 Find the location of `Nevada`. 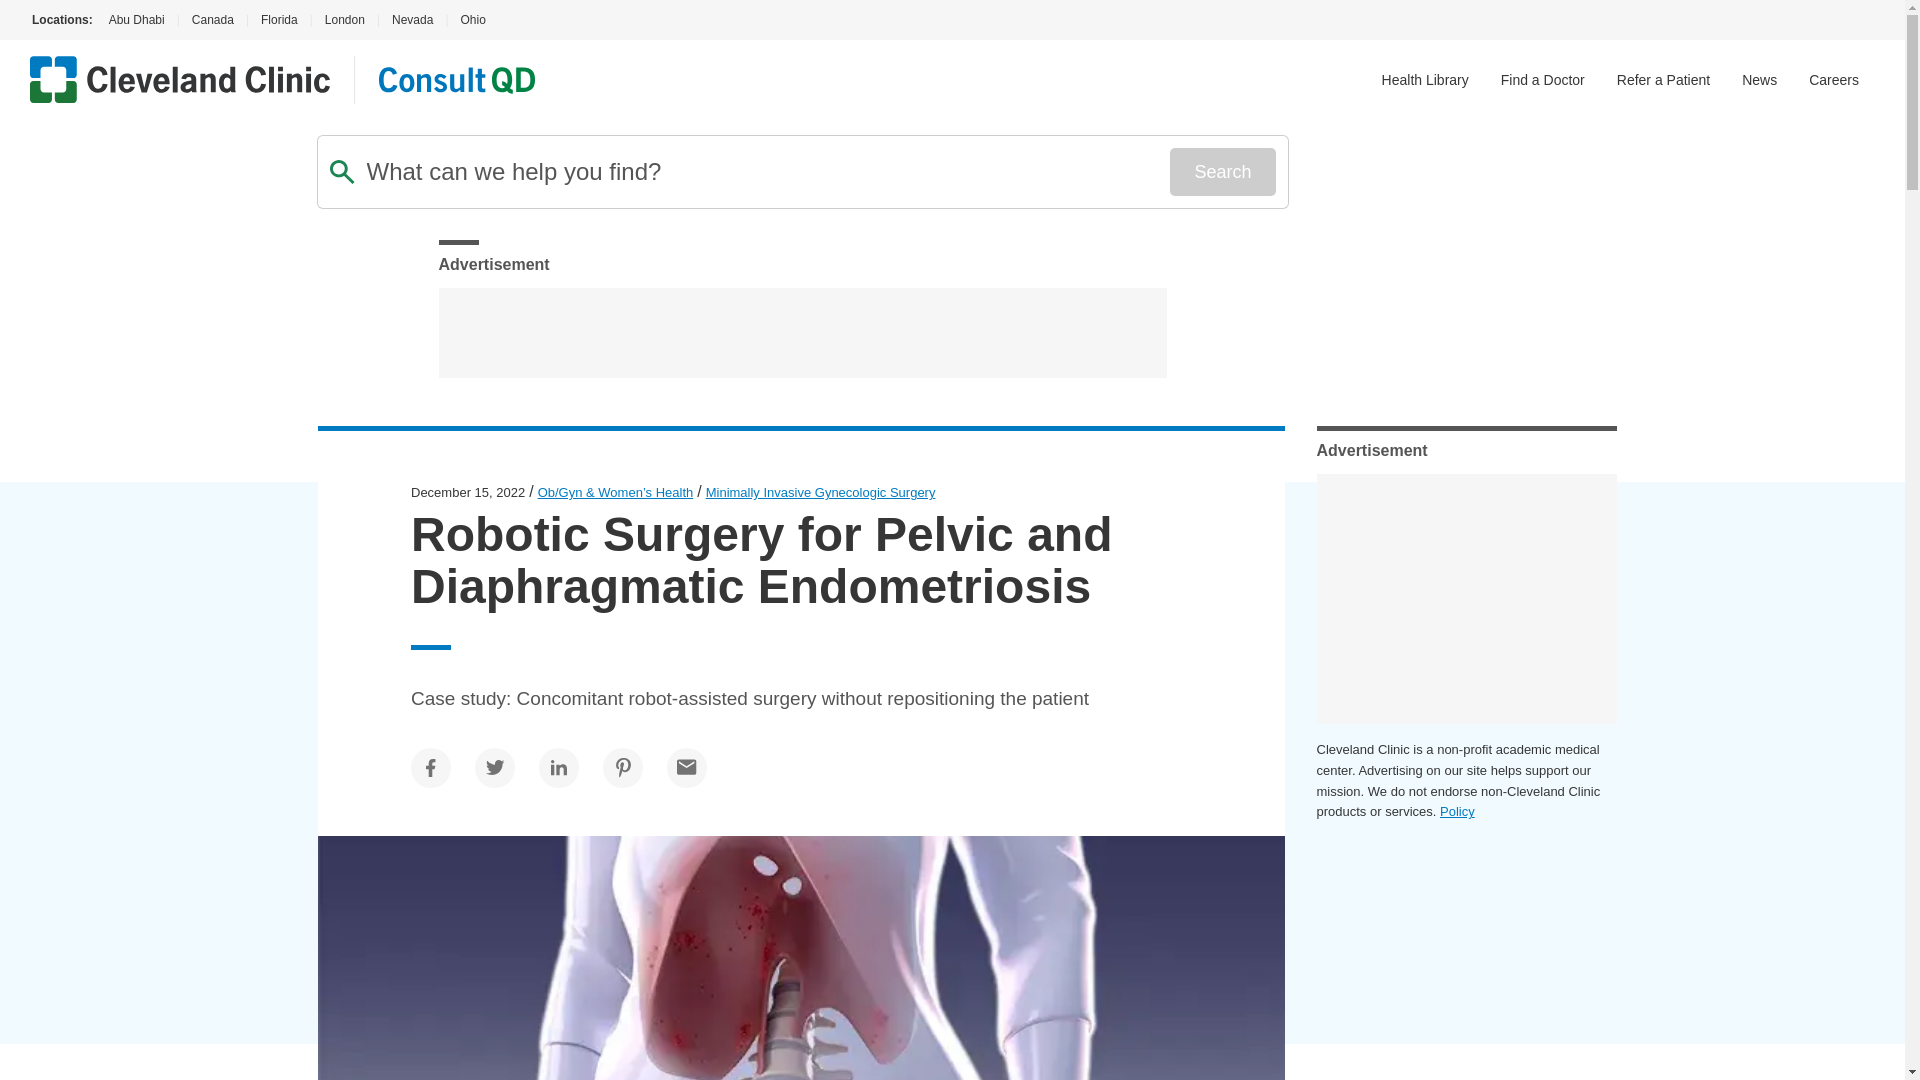

Nevada is located at coordinates (412, 20).